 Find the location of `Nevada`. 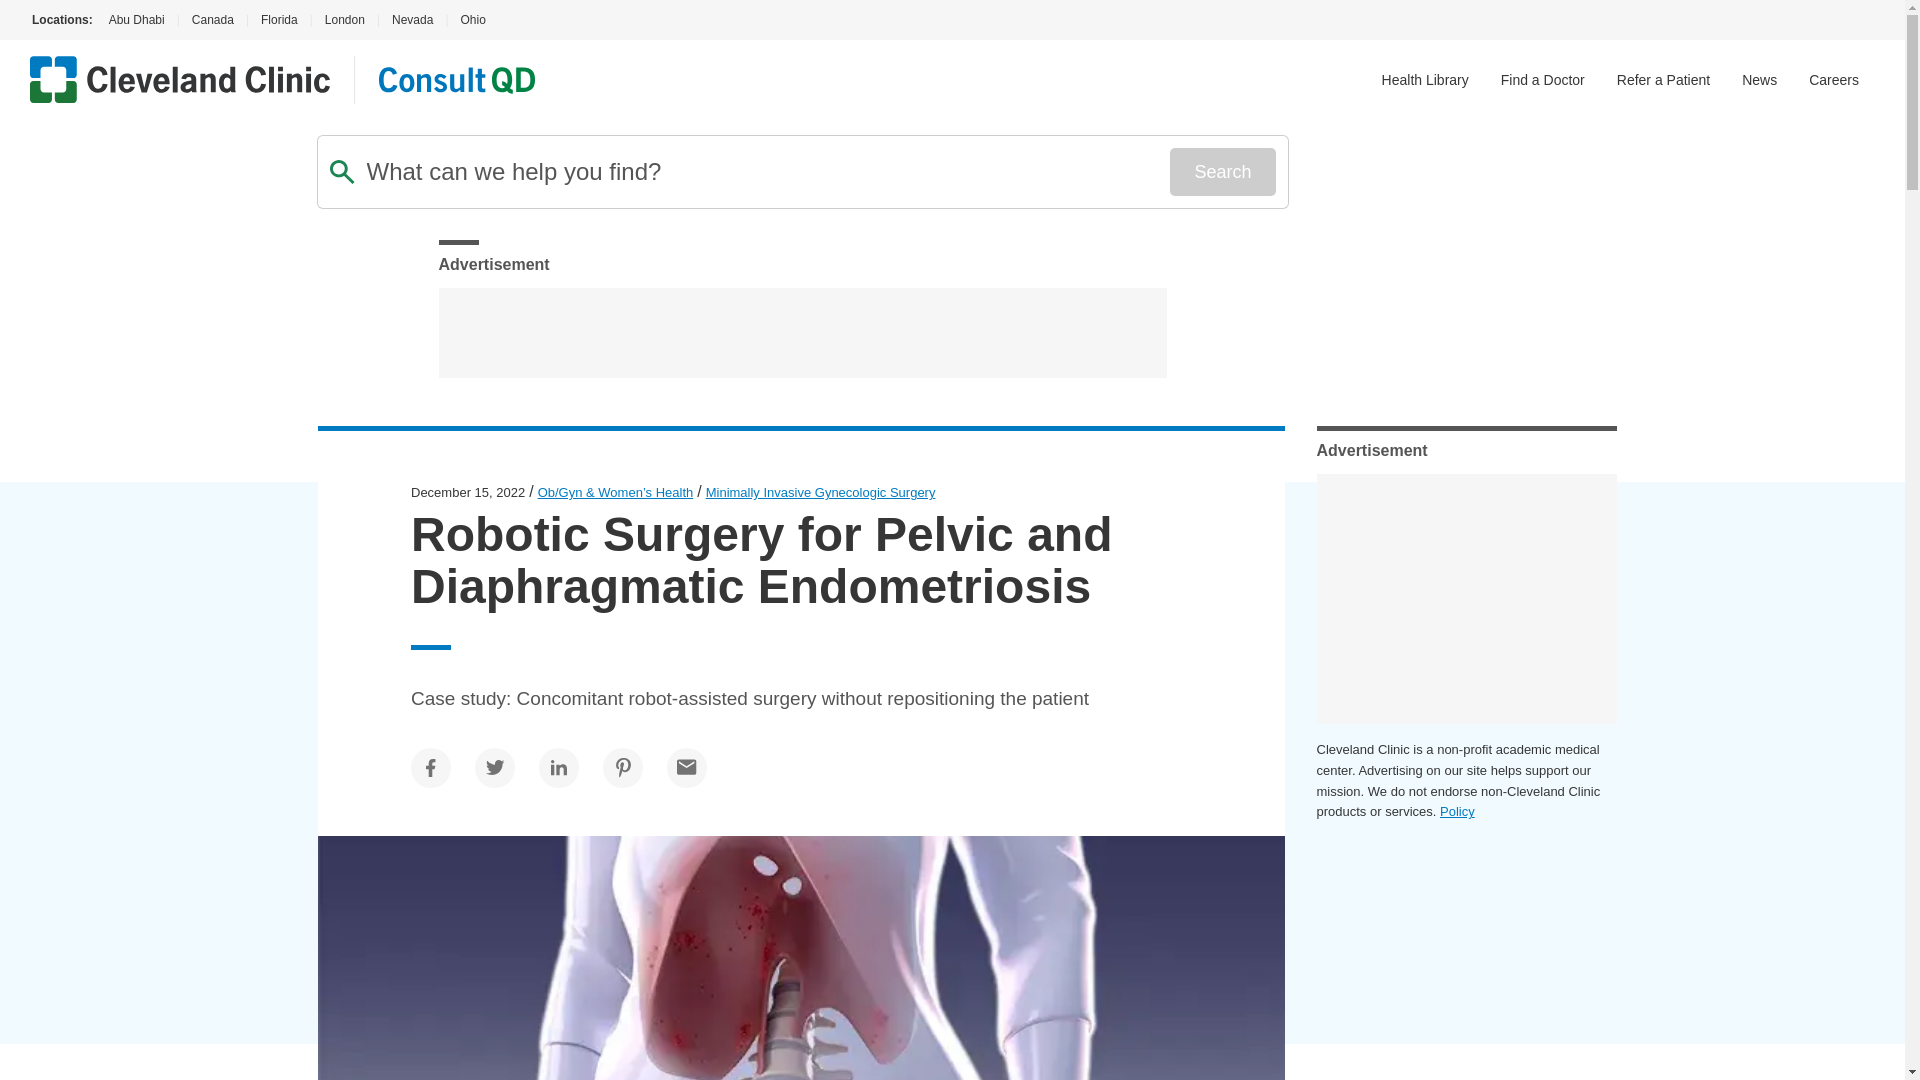

Nevada is located at coordinates (412, 20).